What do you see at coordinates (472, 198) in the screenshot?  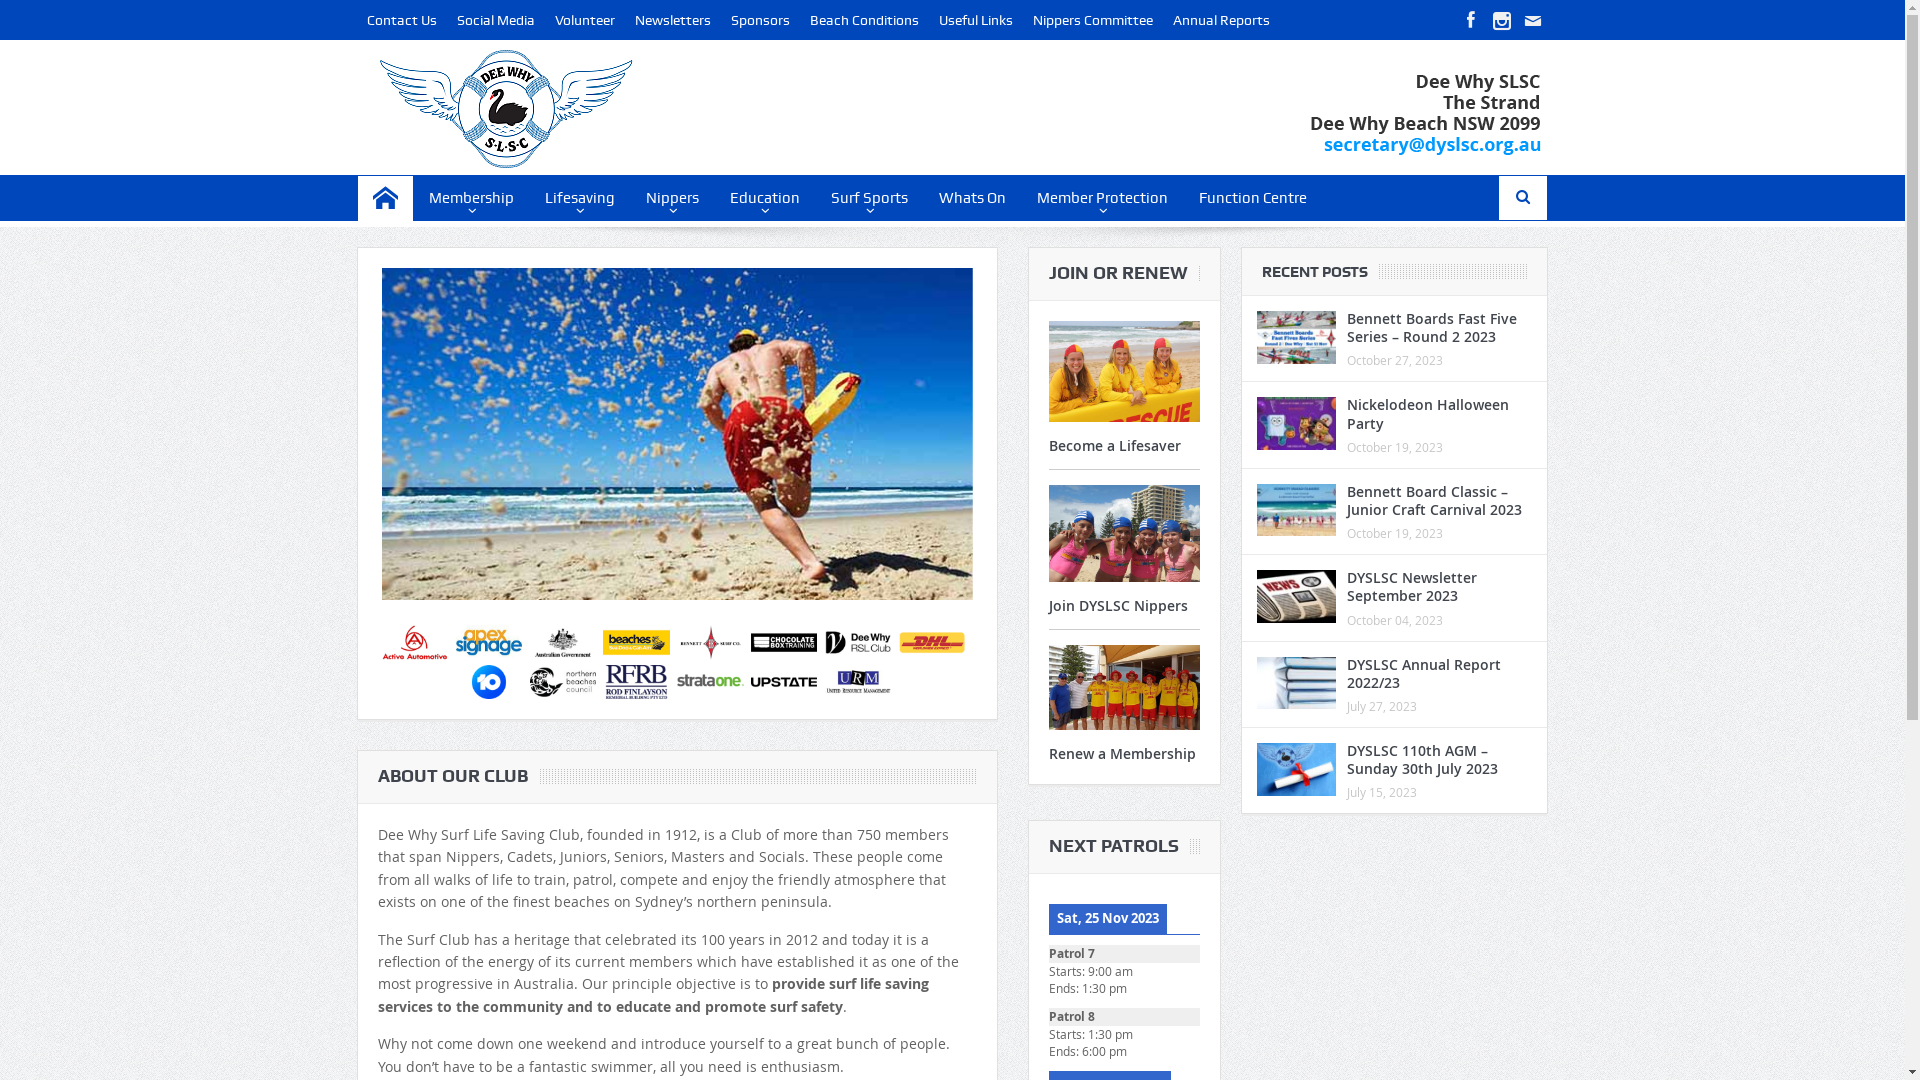 I see `Membership` at bounding box center [472, 198].